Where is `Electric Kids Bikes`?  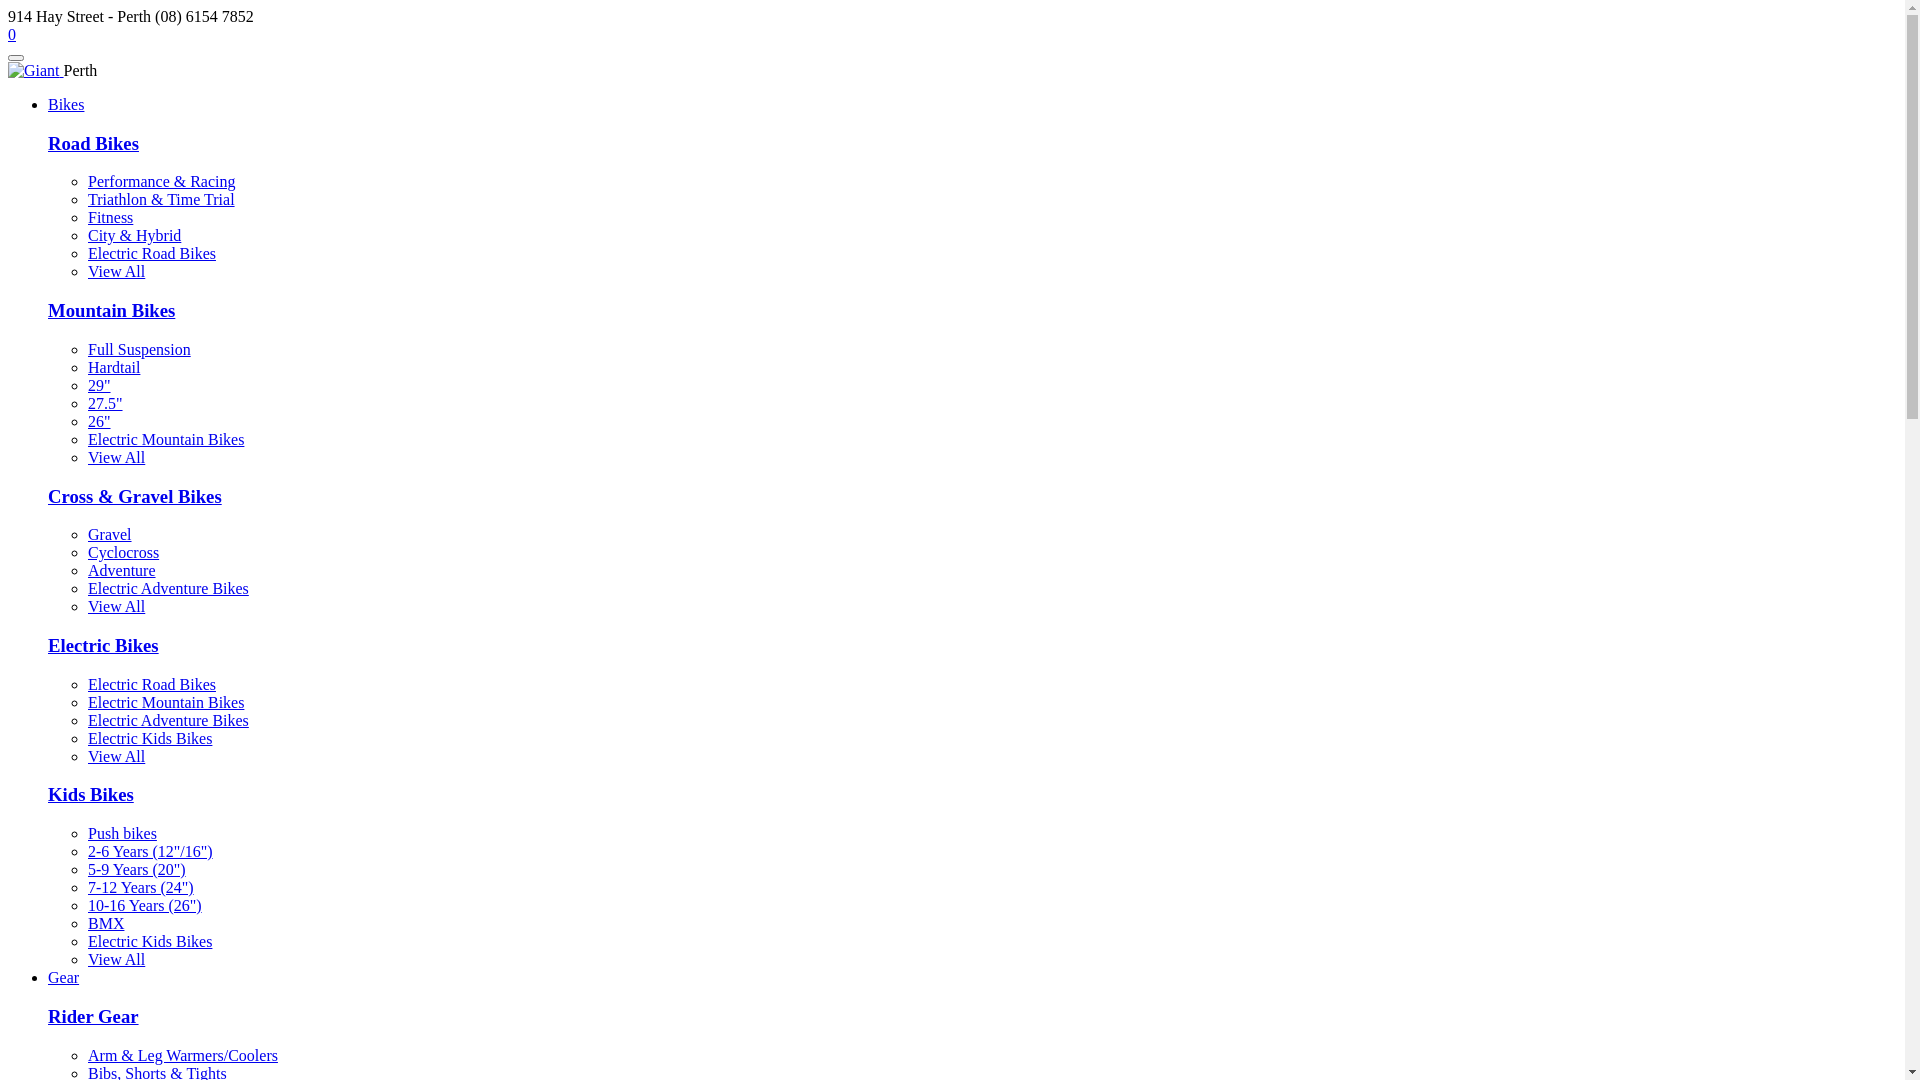
Electric Kids Bikes is located at coordinates (150, 738).